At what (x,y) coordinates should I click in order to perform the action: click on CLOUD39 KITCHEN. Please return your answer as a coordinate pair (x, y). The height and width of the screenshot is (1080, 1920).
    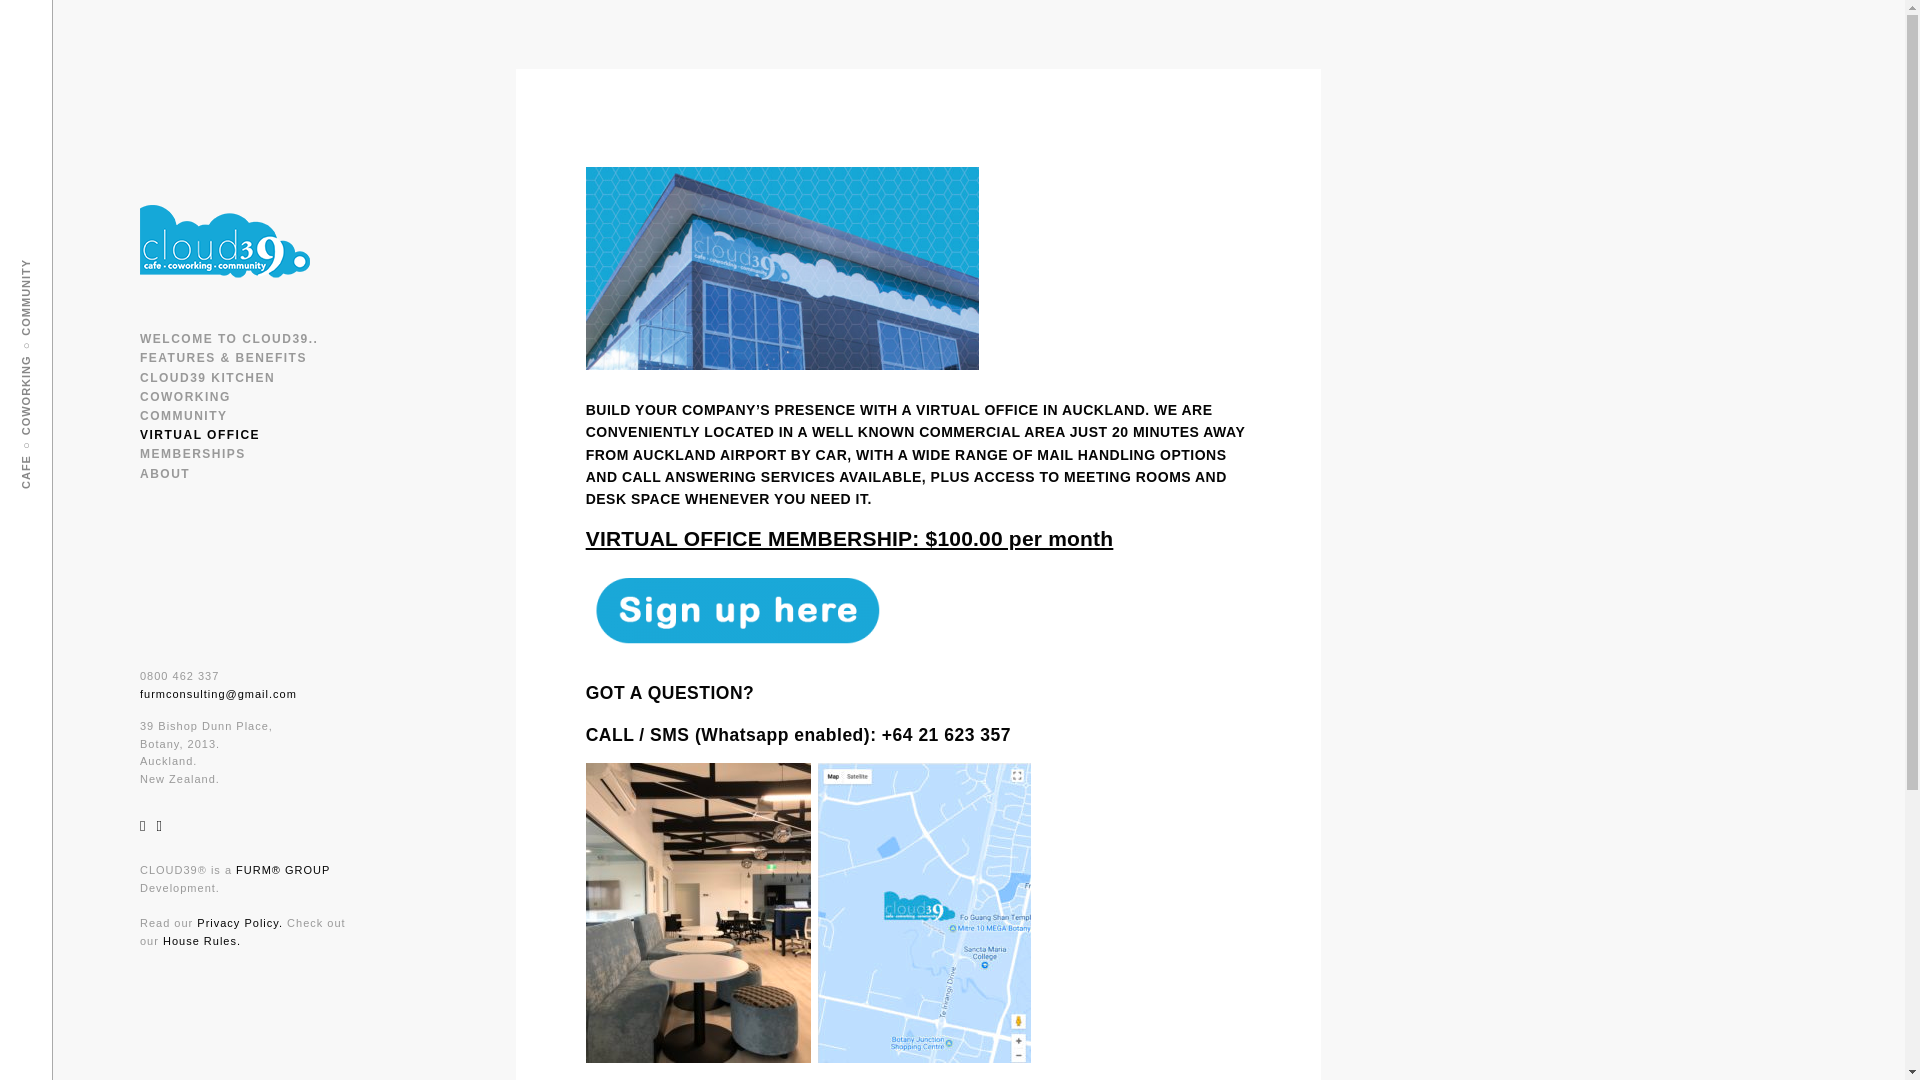
    Looking at the image, I should click on (207, 378).